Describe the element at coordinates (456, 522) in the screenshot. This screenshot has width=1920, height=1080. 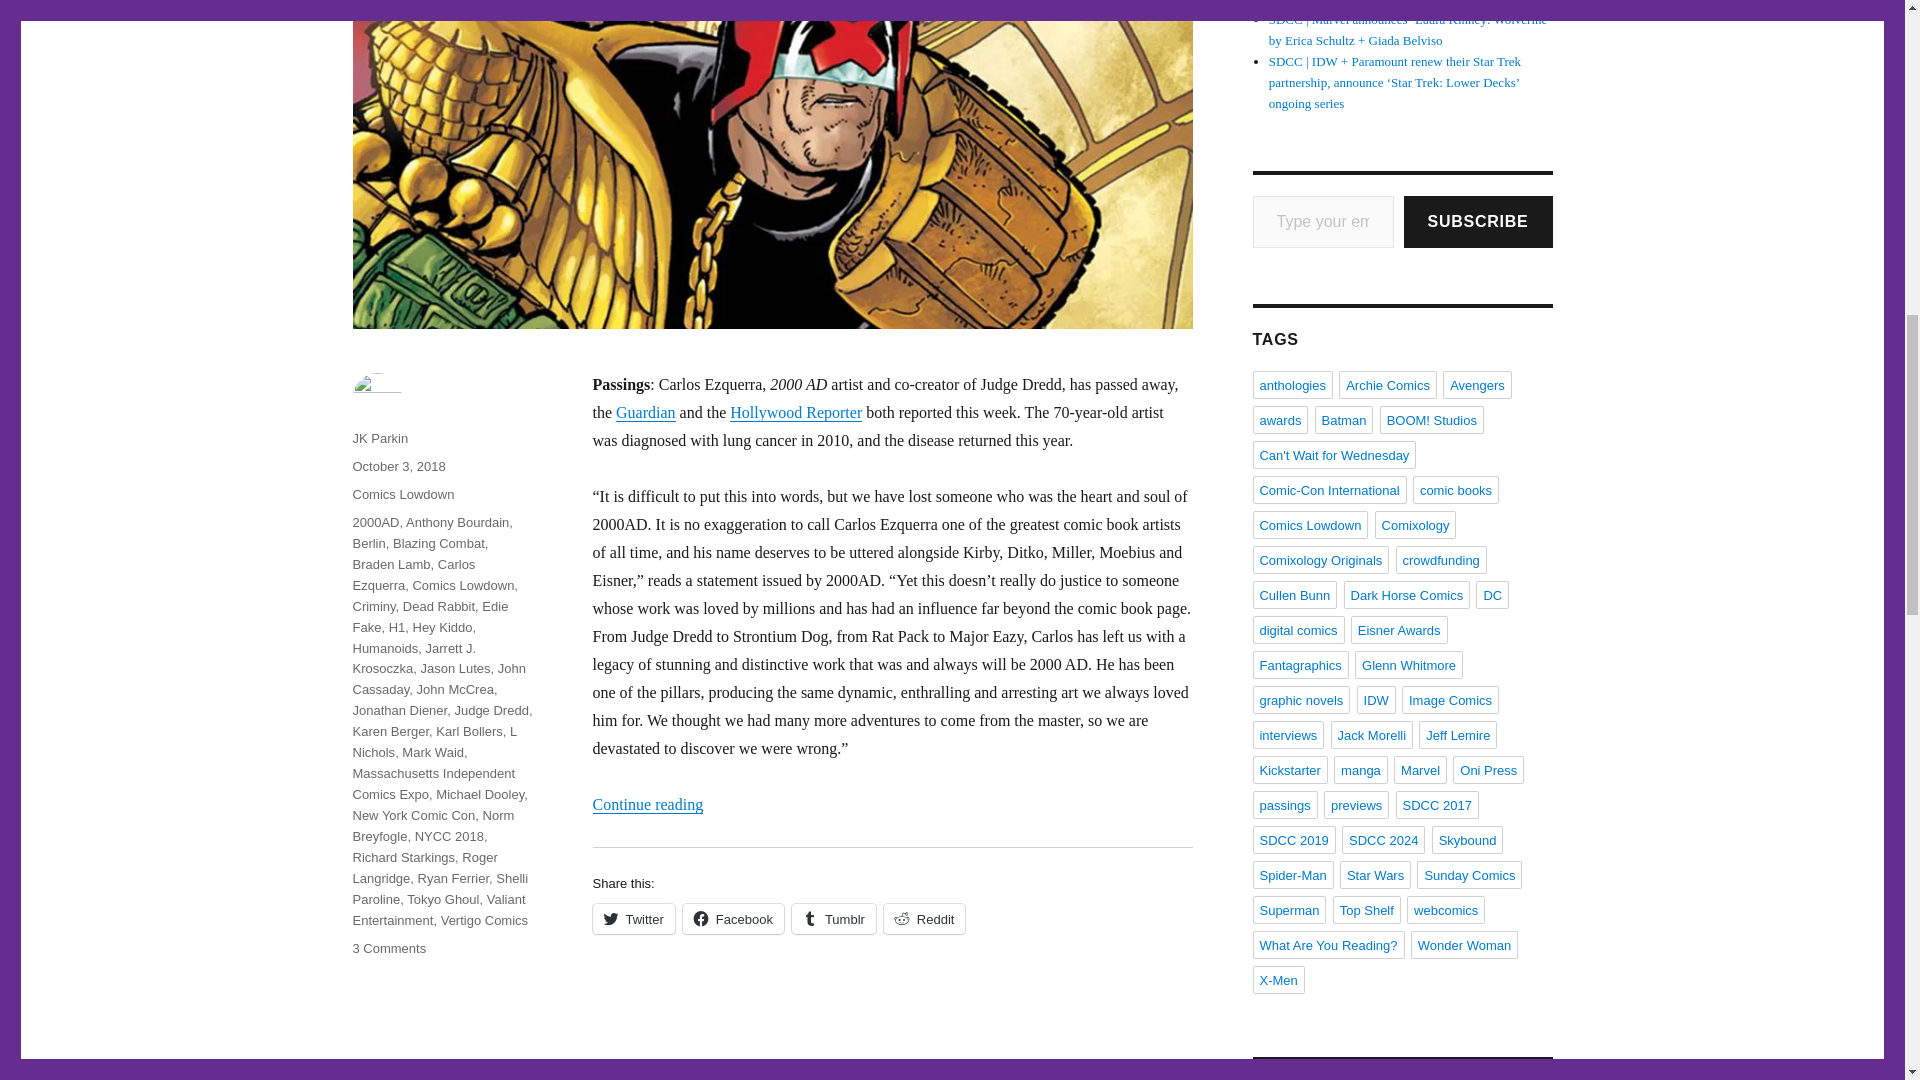
I see `Anthony Bourdain` at that location.